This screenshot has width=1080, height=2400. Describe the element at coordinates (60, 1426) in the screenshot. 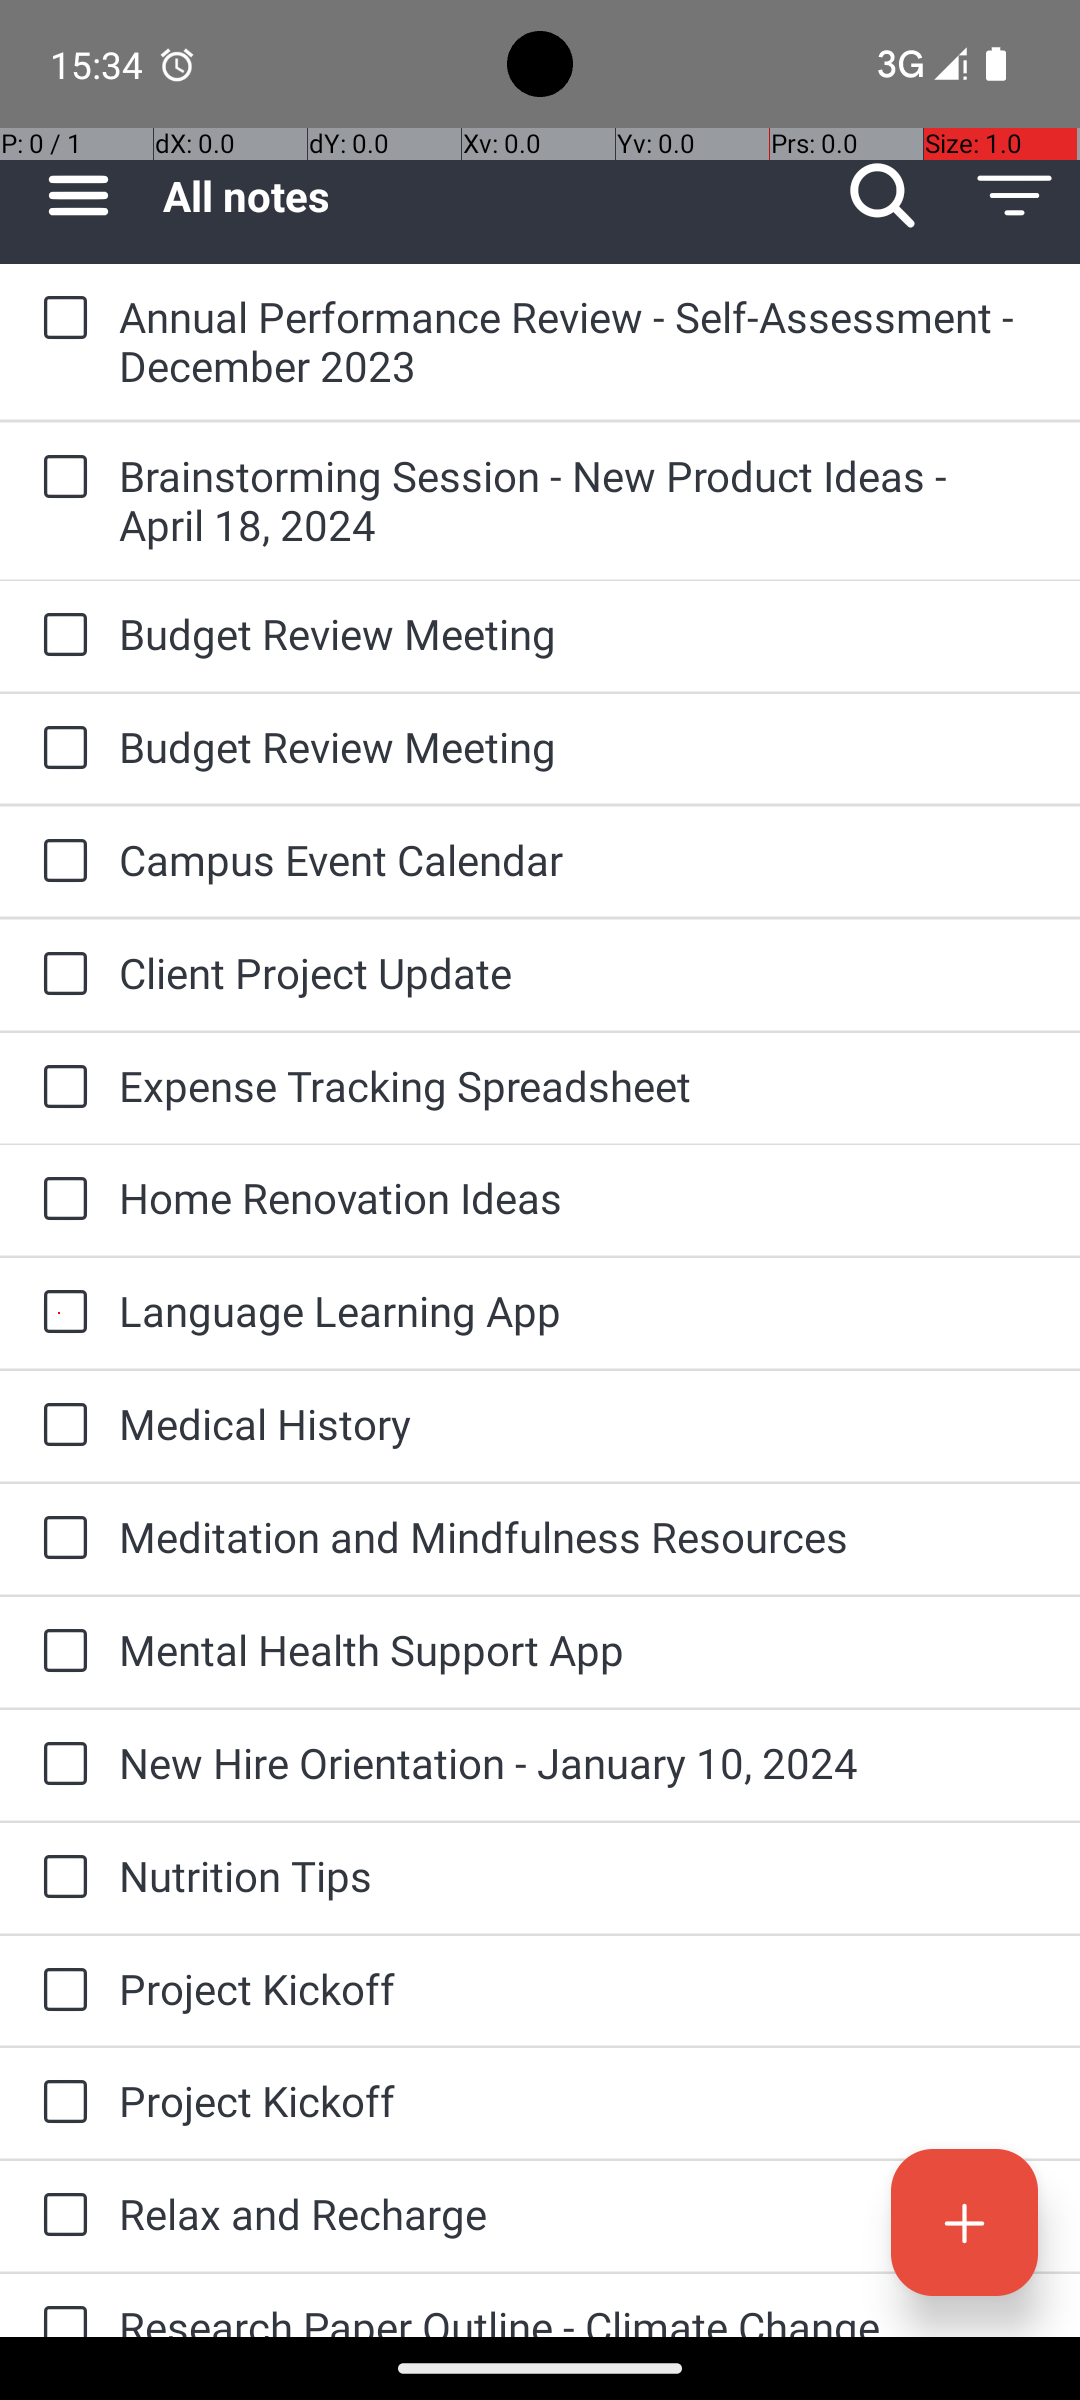

I see `to-do: Medical History` at that location.